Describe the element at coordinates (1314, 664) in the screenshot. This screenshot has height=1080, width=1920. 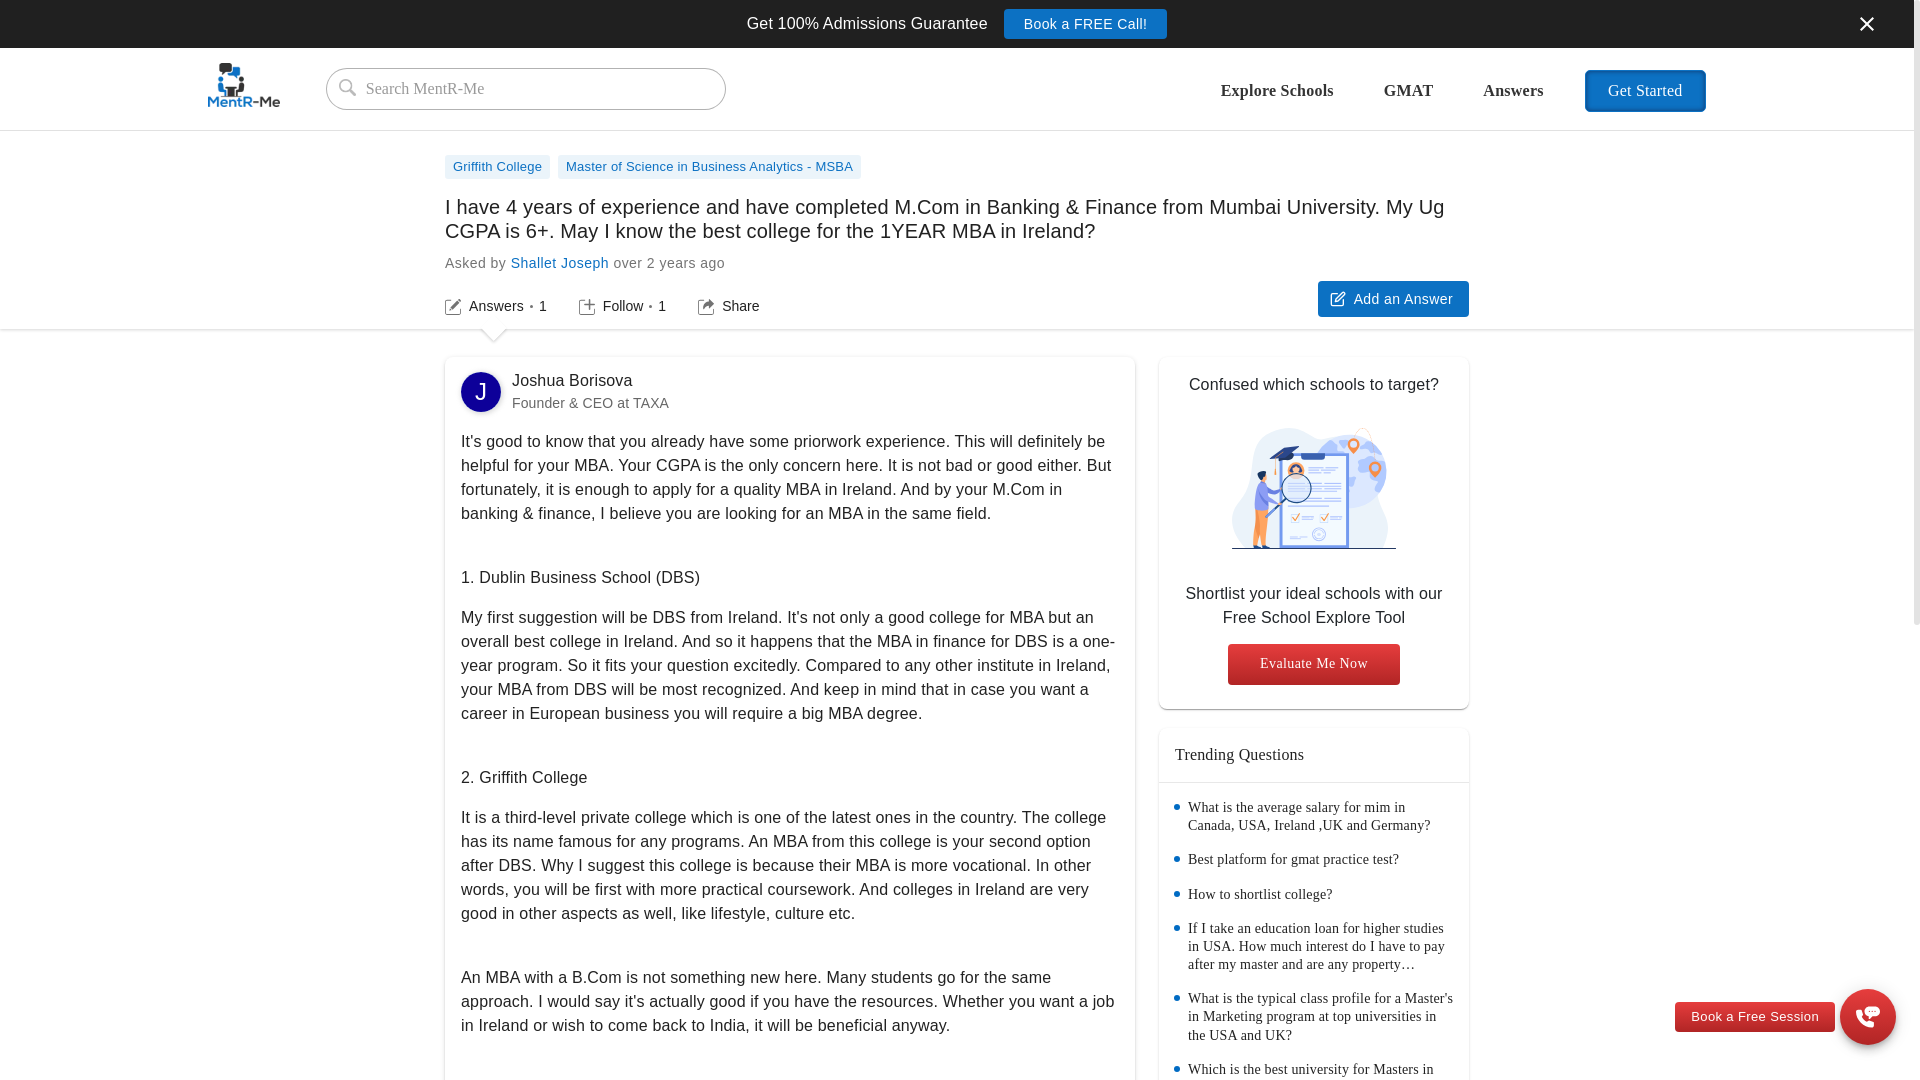
I see `Add an Answer` at that location.